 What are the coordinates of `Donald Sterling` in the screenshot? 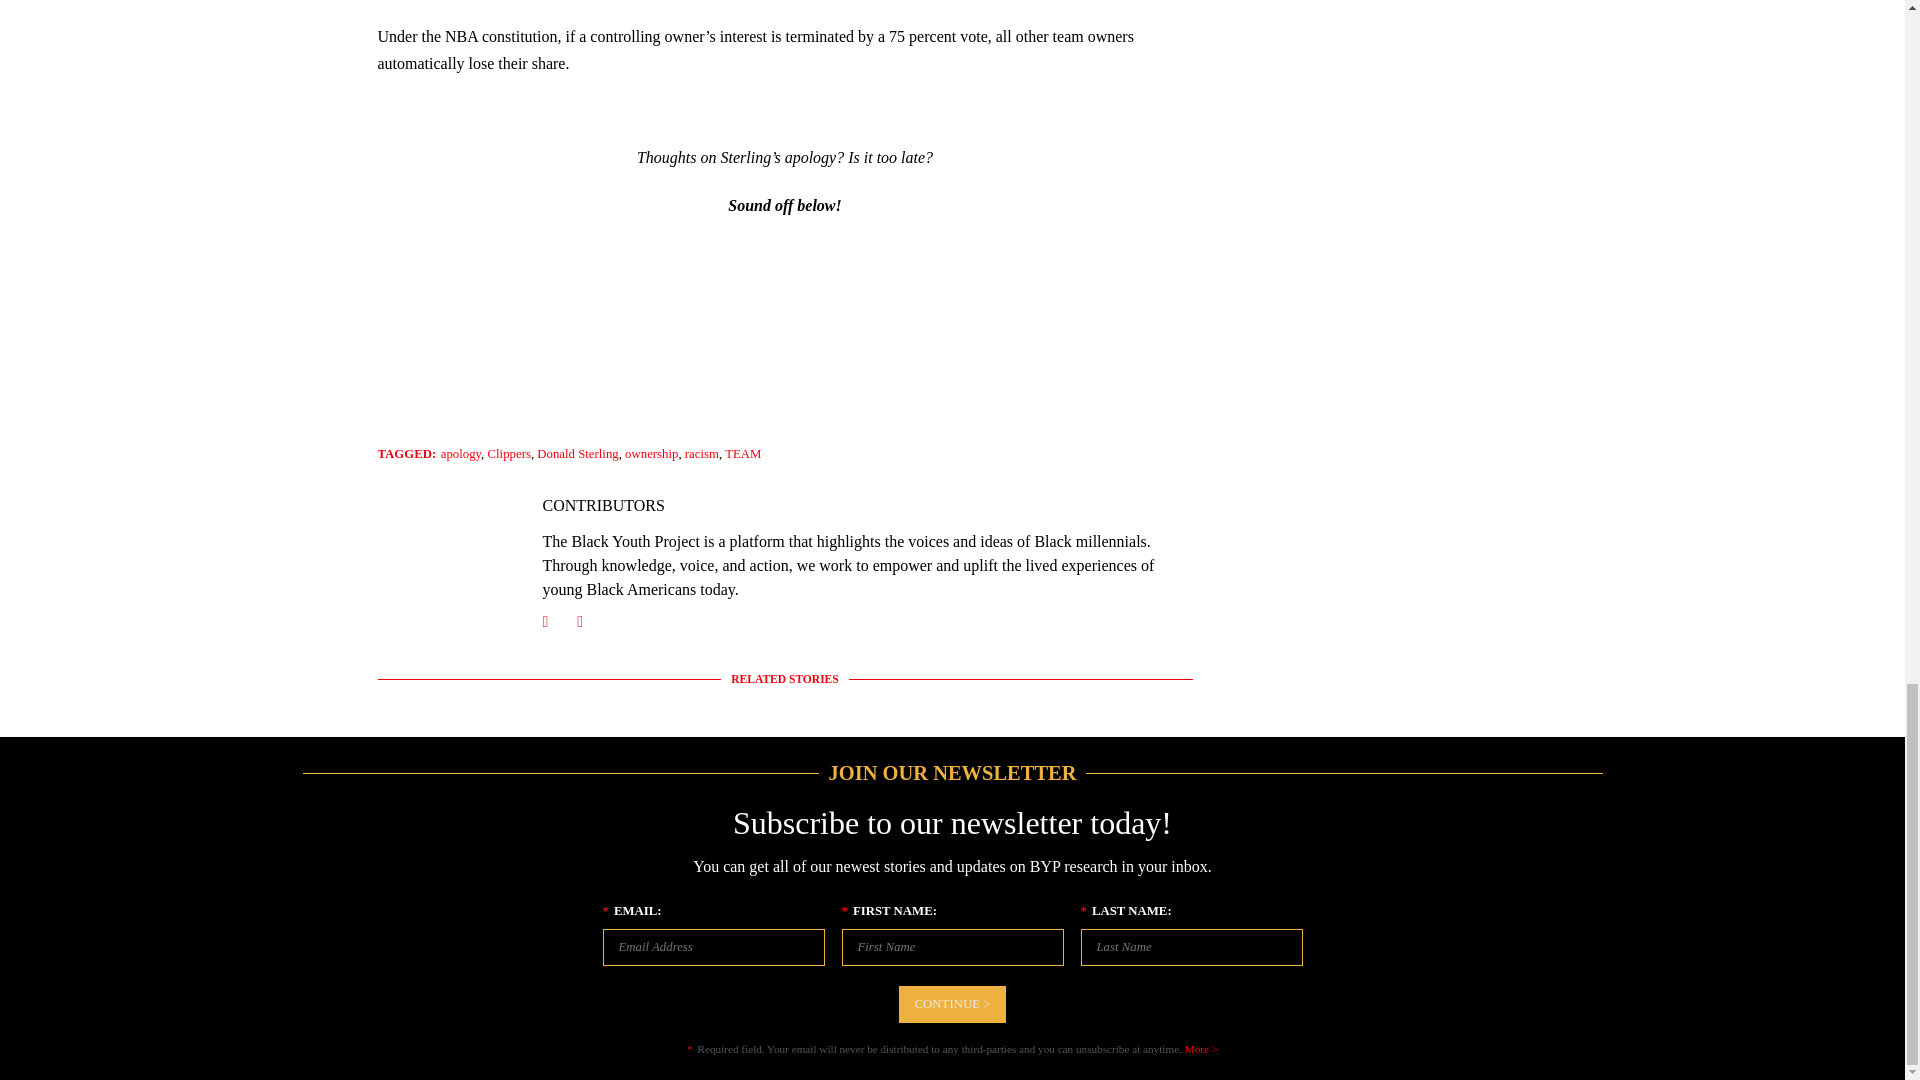 It's located at (578, 454).